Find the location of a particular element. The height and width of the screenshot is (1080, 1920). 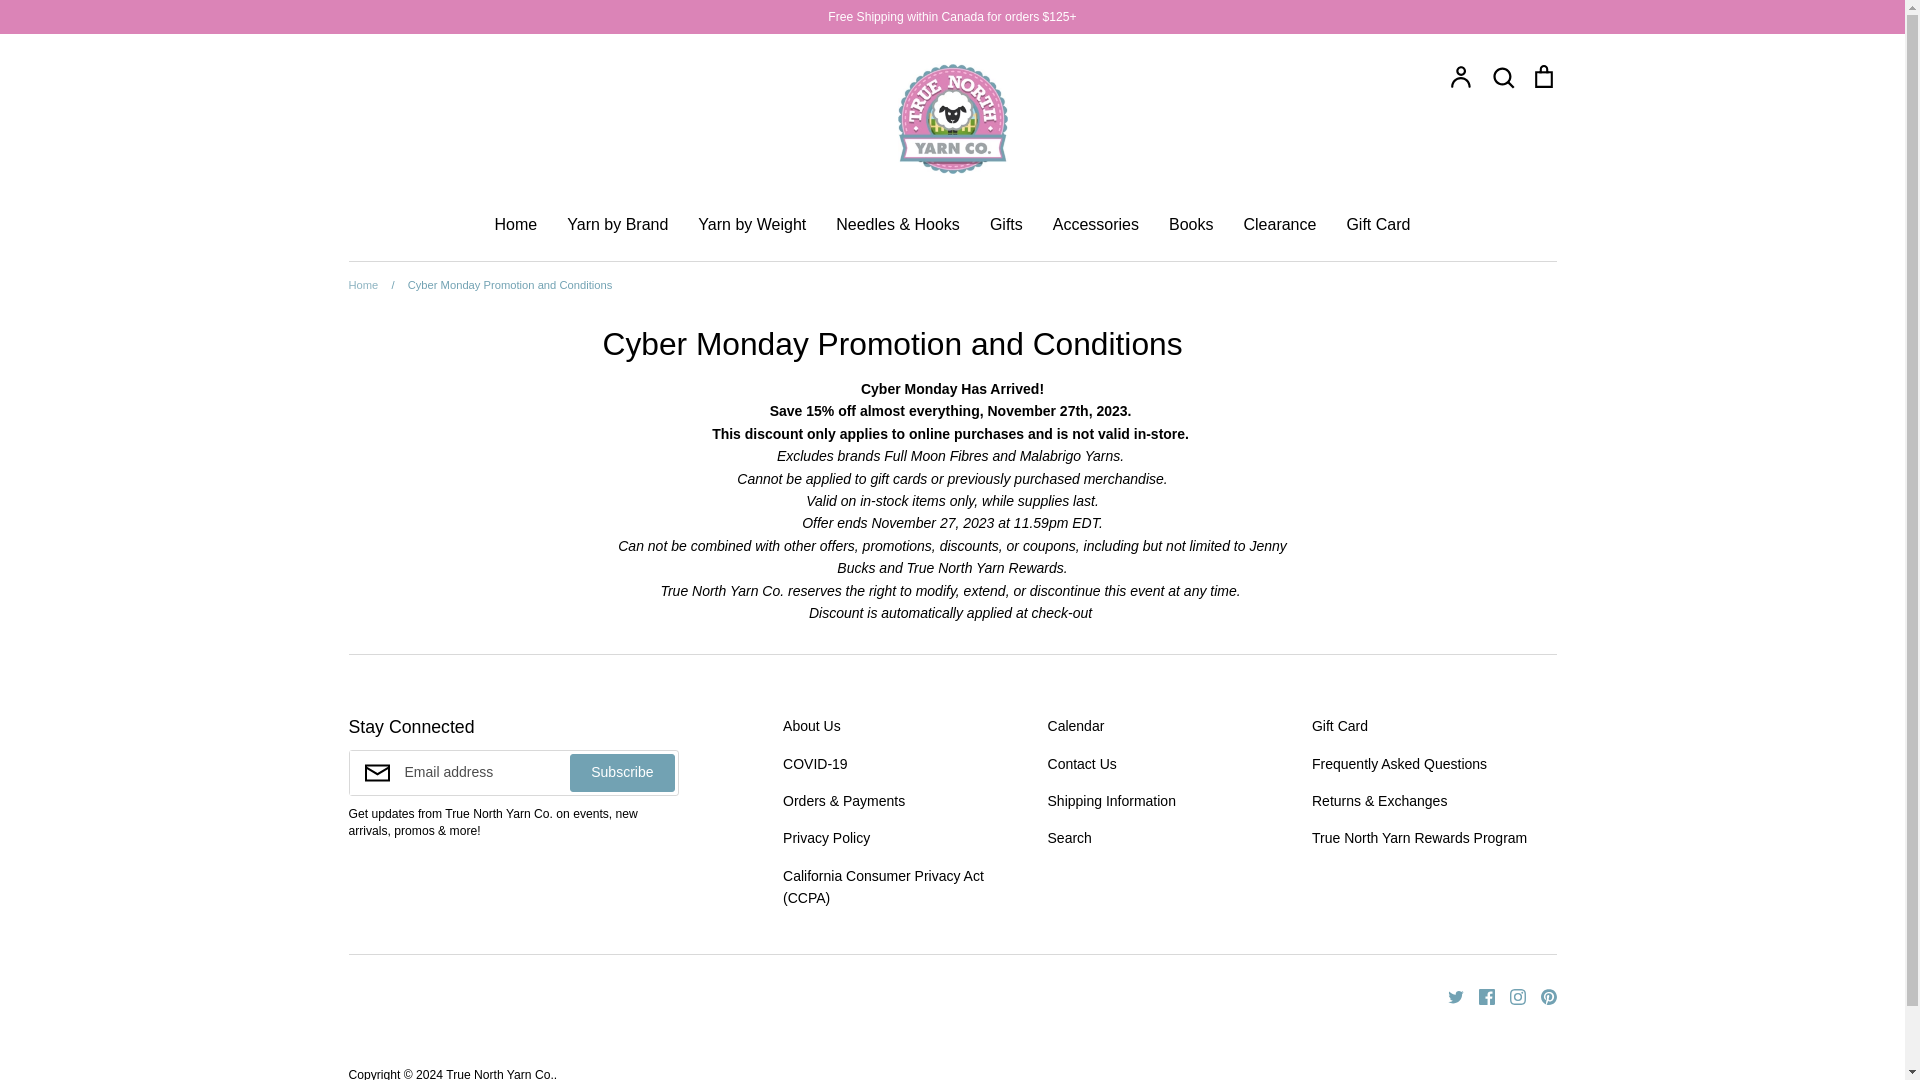

Gifts is located at coordinates (1006, 224).